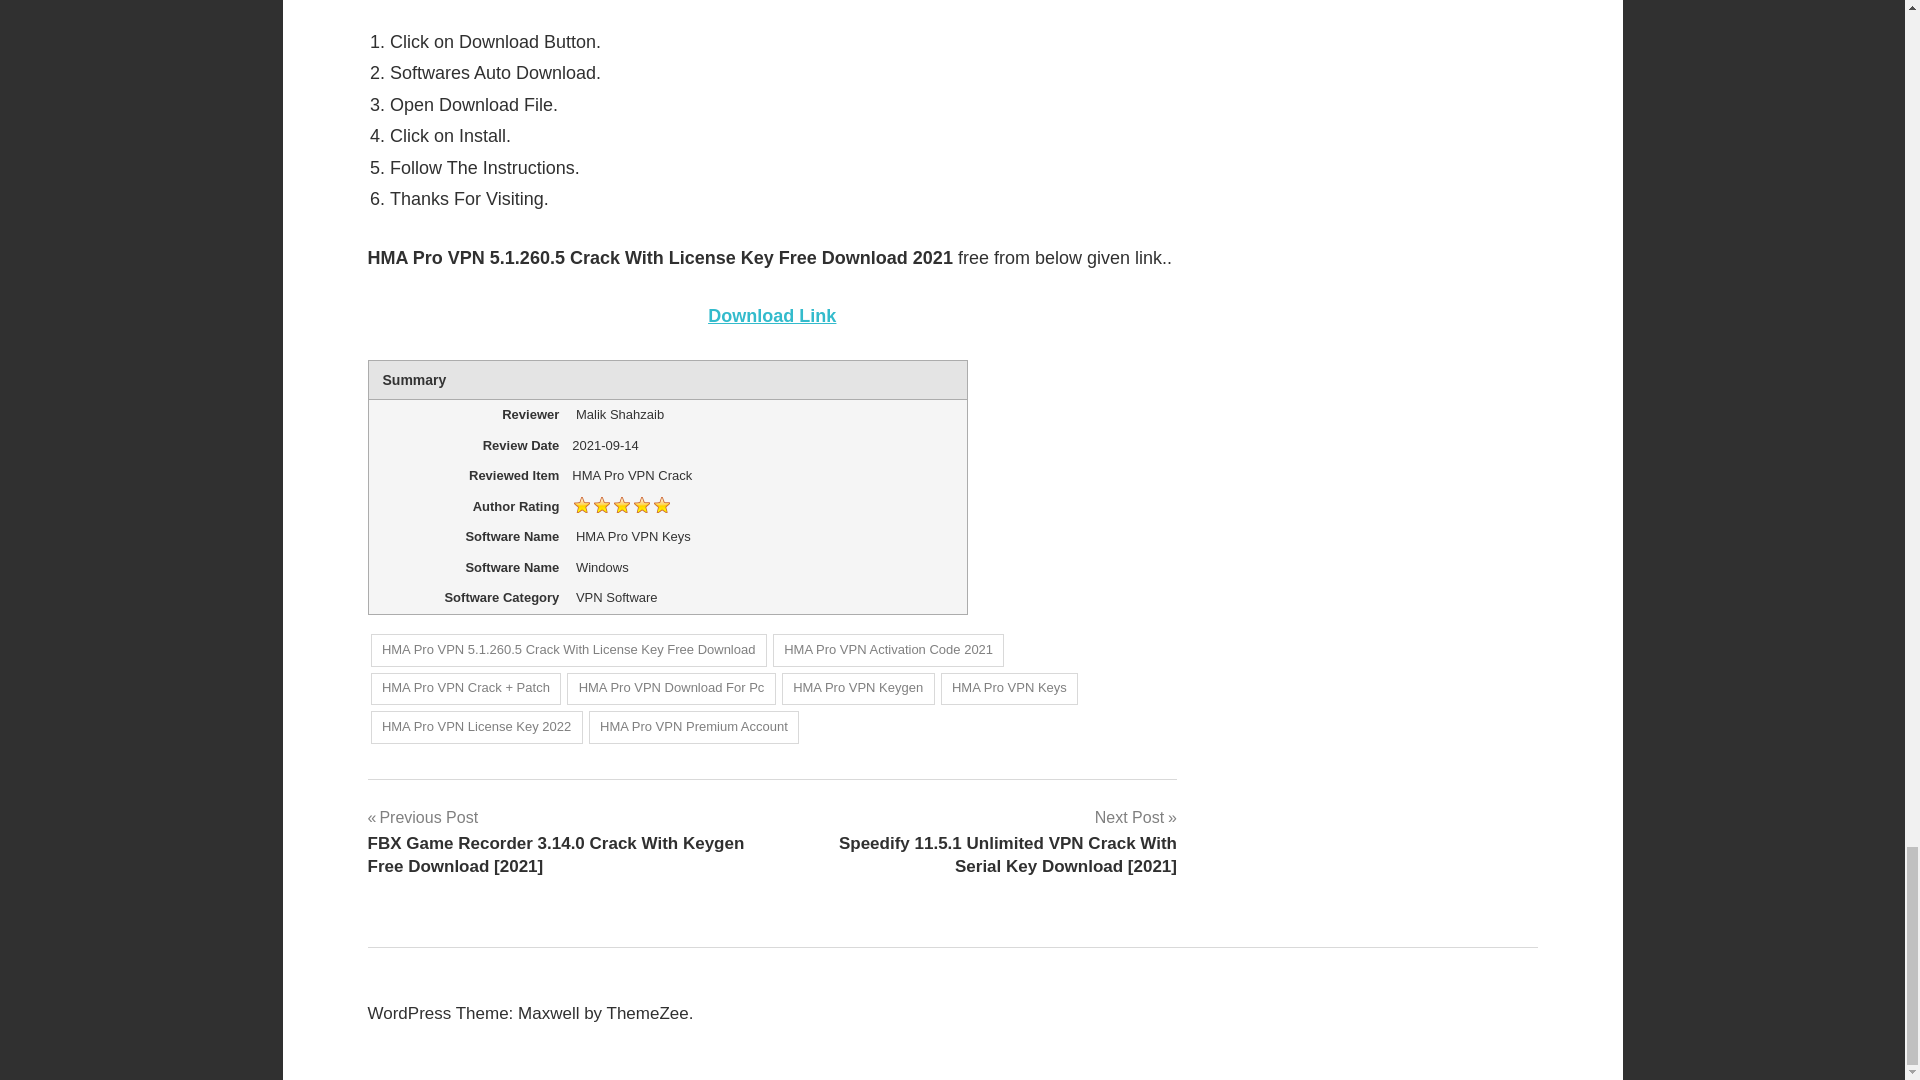 The image size is (1920, 1080). What do you see at coordinates (1010, 689) in the screenshot?
I see `HMA Pro VPN Keys` at bounding box center [1010, 689].